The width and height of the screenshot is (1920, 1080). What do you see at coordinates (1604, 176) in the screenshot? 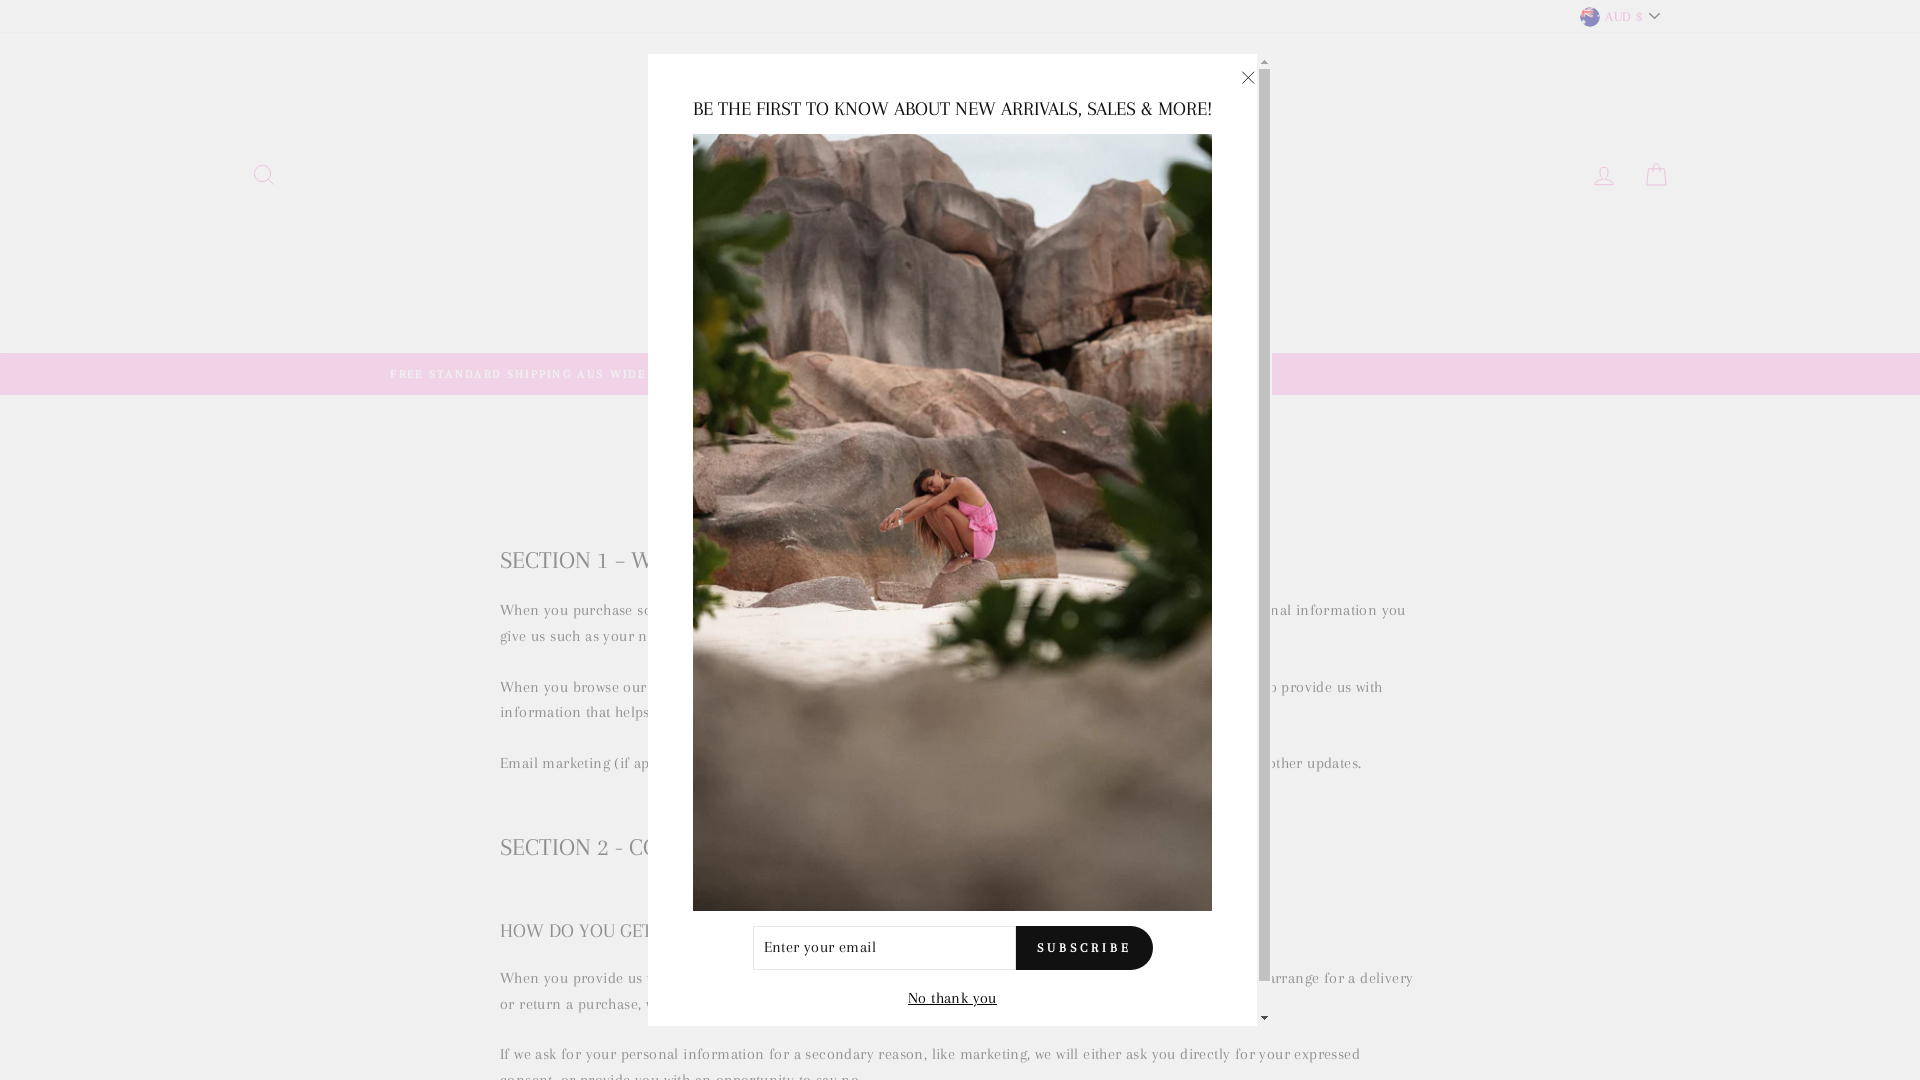
I see `LOG IN` at bounding box center [1604, 176].